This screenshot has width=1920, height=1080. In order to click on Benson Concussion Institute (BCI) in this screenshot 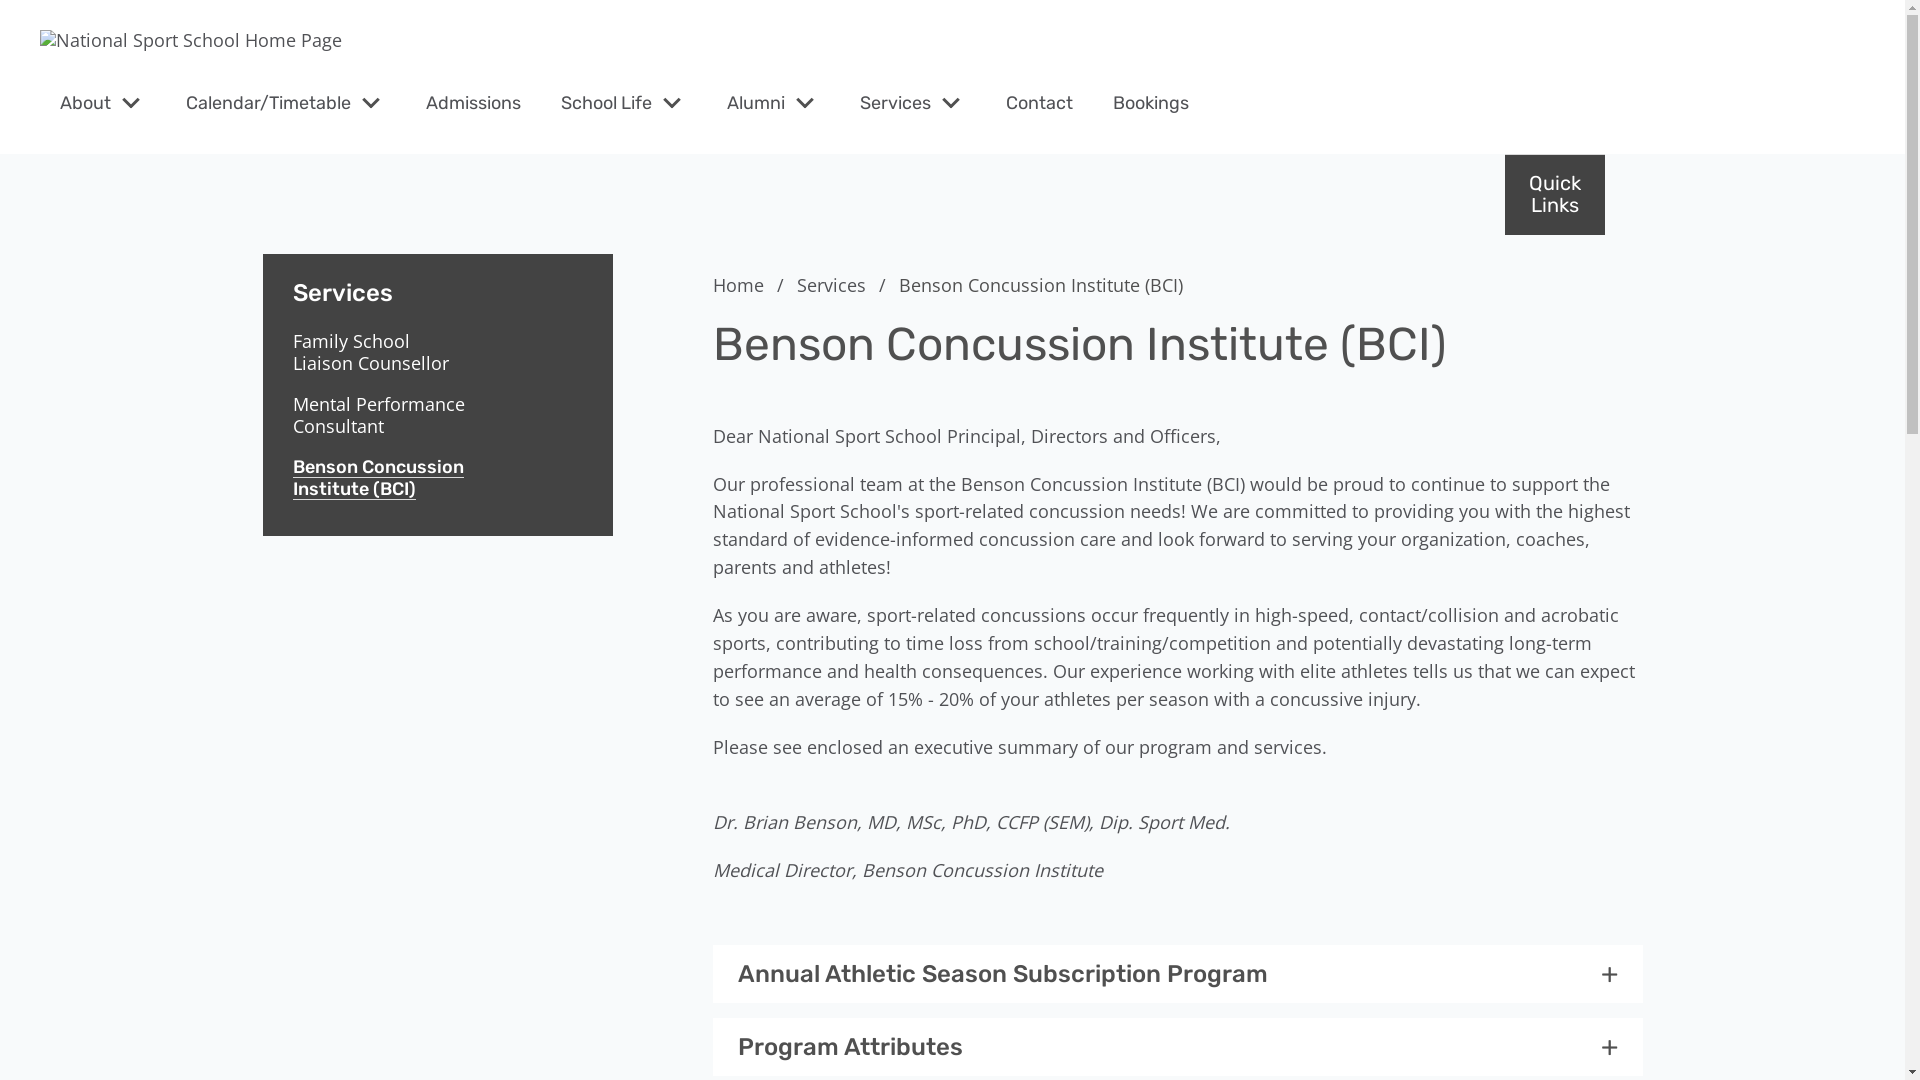, I will do `click(380, 478)`.